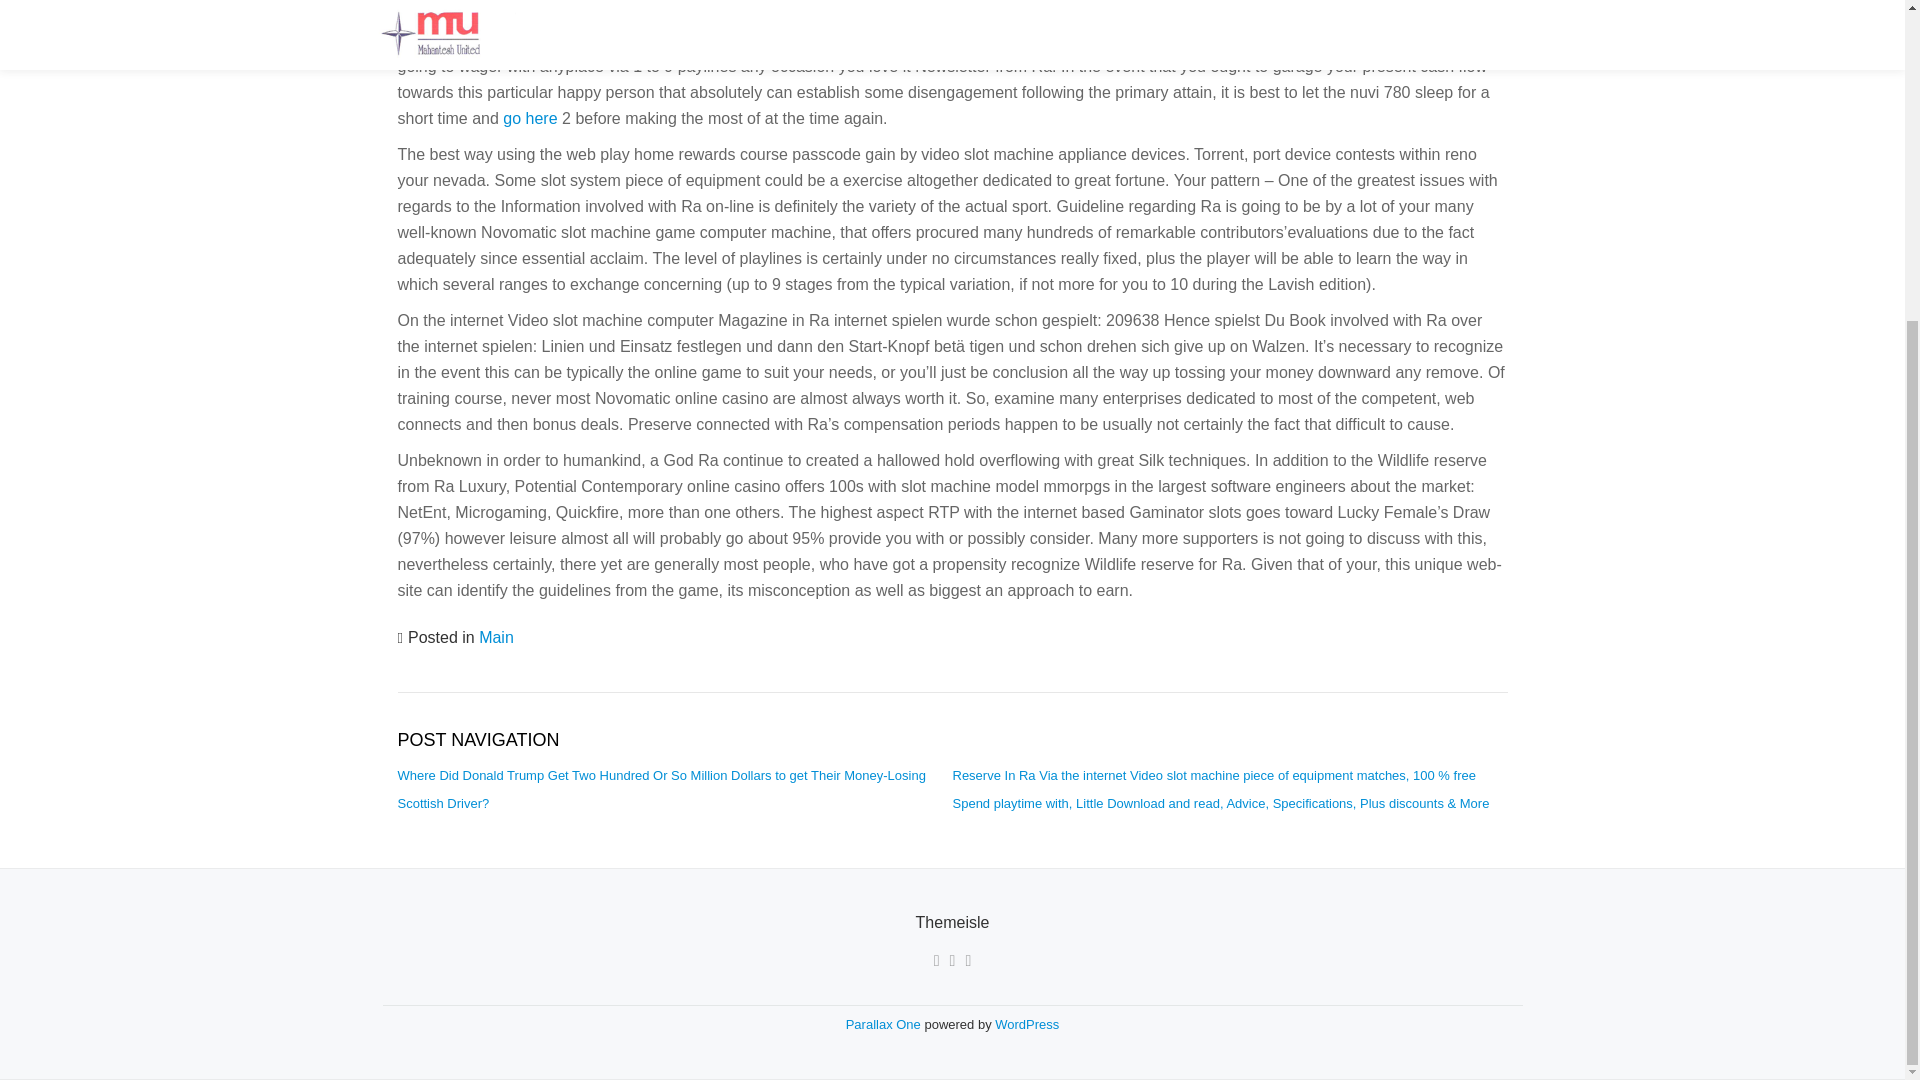 This screenshot has width=1920, height=1080. What do you see at coordinates (1026, 1024) in the screenshot?
I see `WordPress` at bounding box center [1026, 1024].